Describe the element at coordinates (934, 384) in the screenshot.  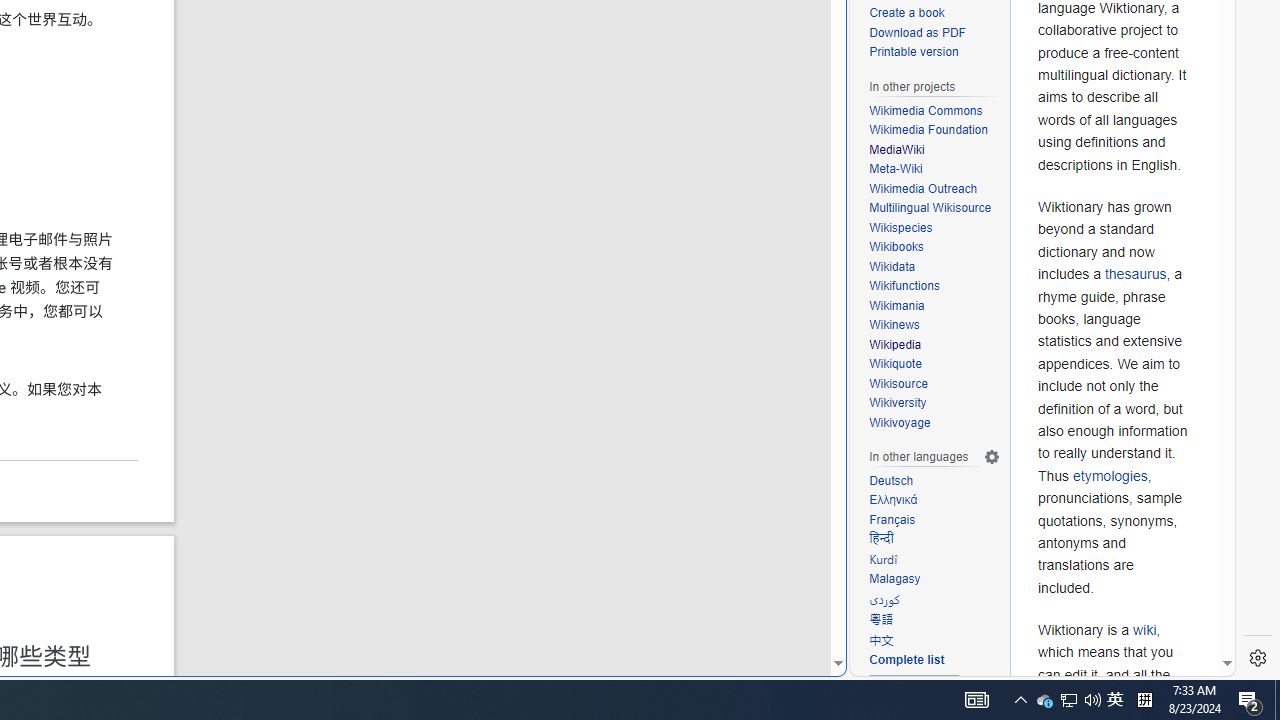
I see `Wikisource` at that location.